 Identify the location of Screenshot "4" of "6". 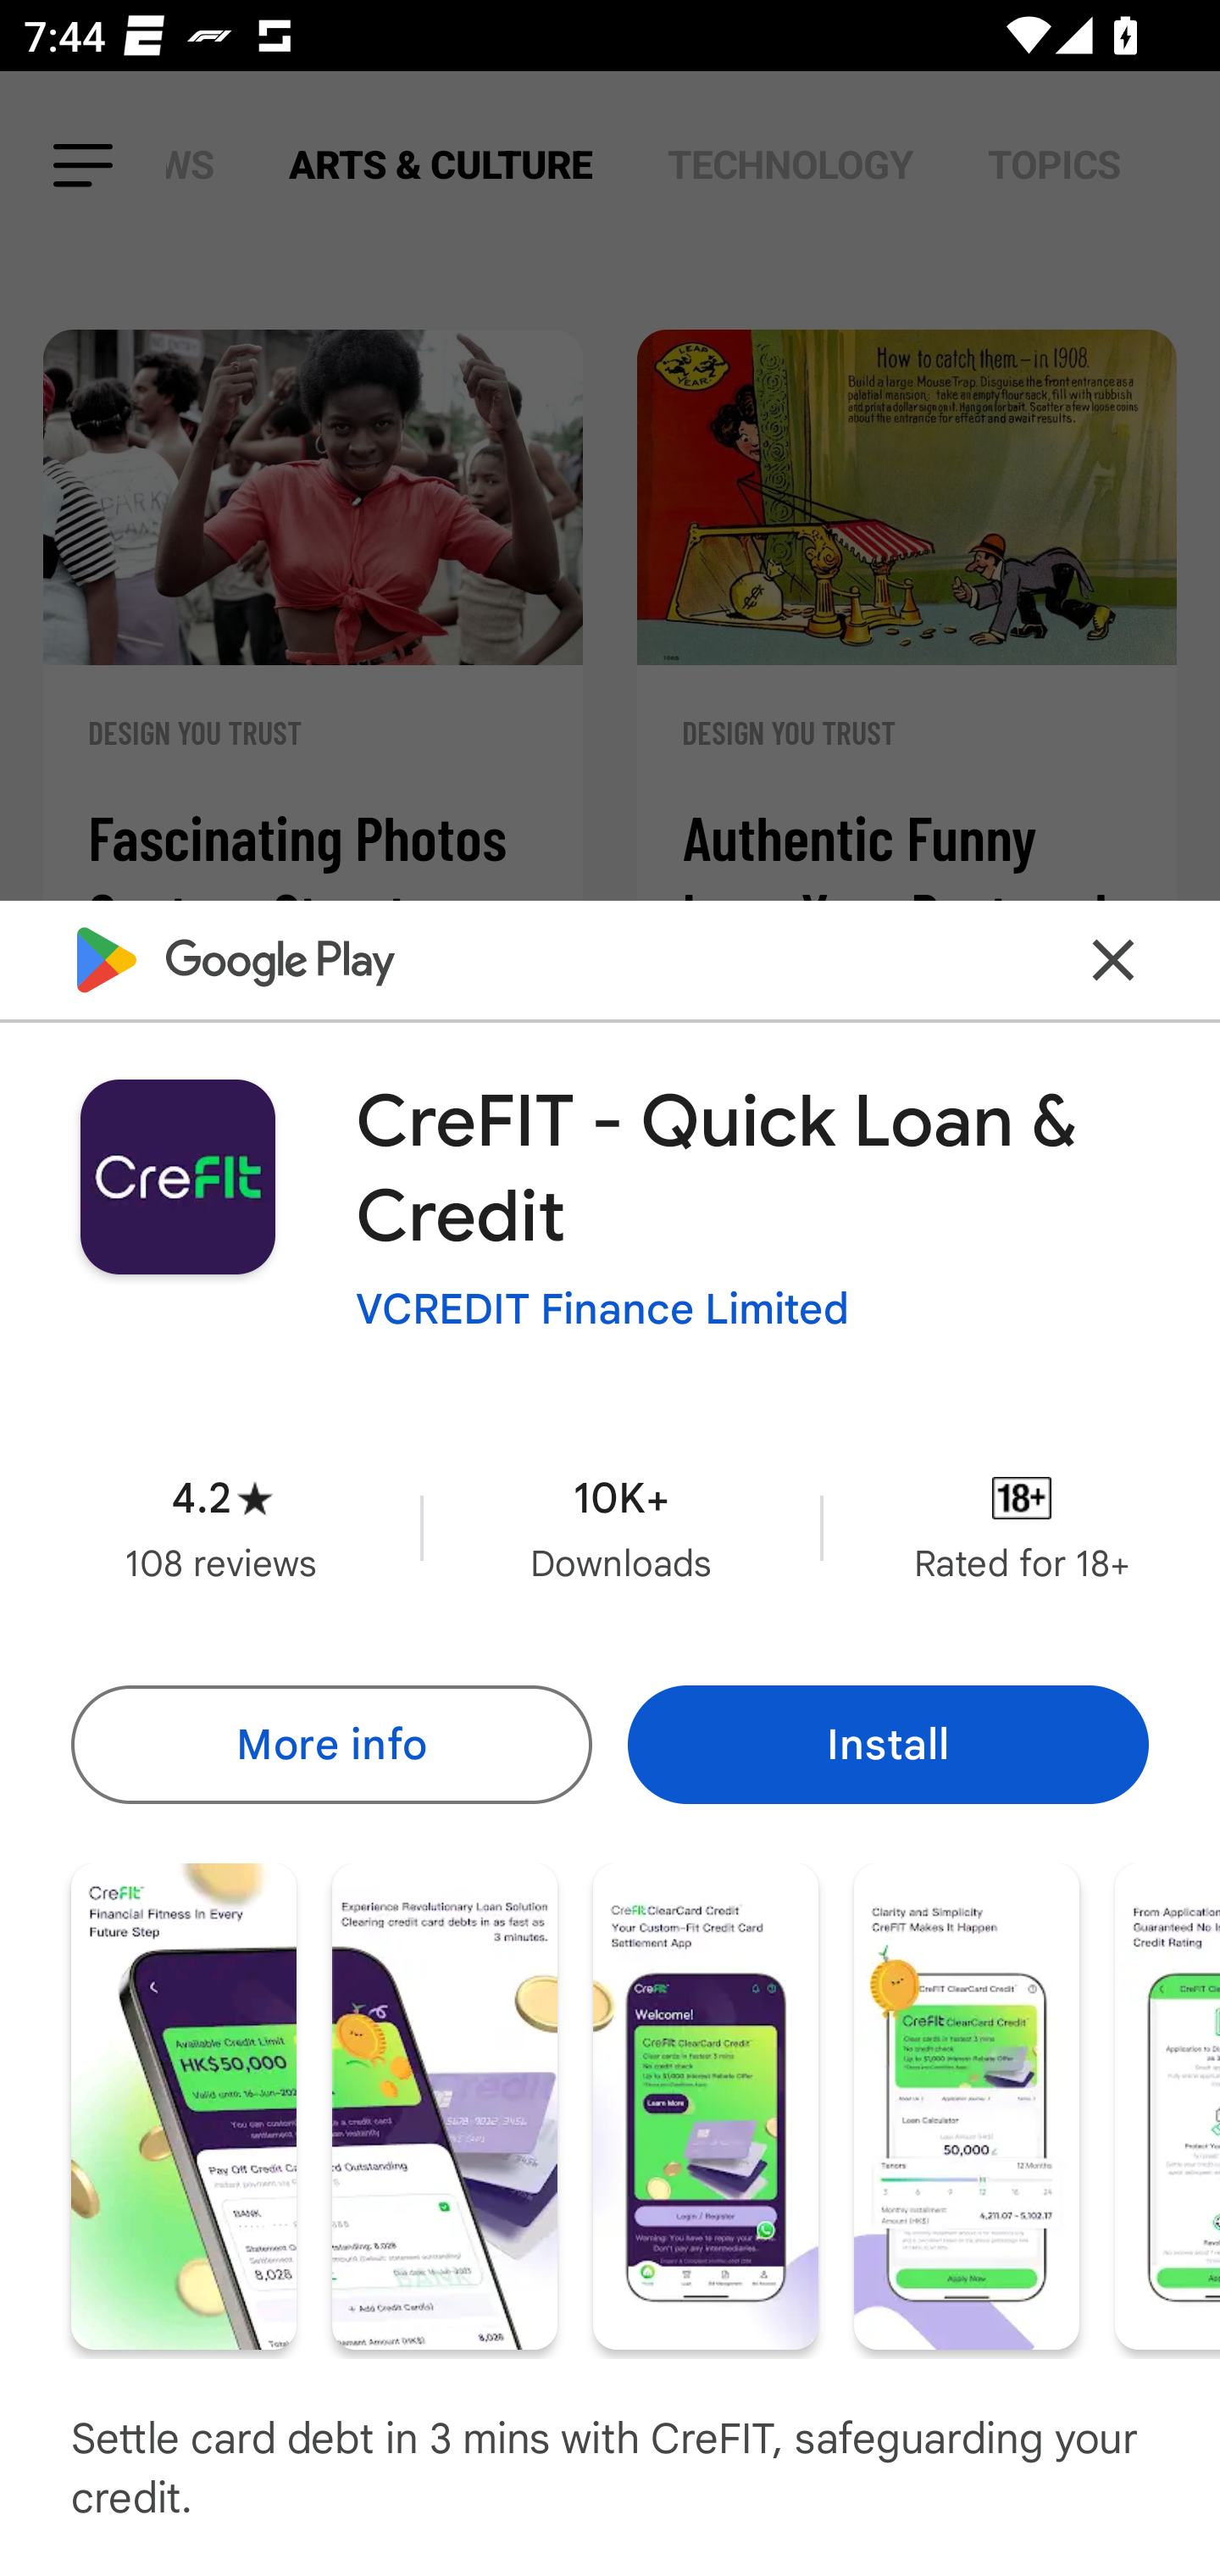
(966, 2105).